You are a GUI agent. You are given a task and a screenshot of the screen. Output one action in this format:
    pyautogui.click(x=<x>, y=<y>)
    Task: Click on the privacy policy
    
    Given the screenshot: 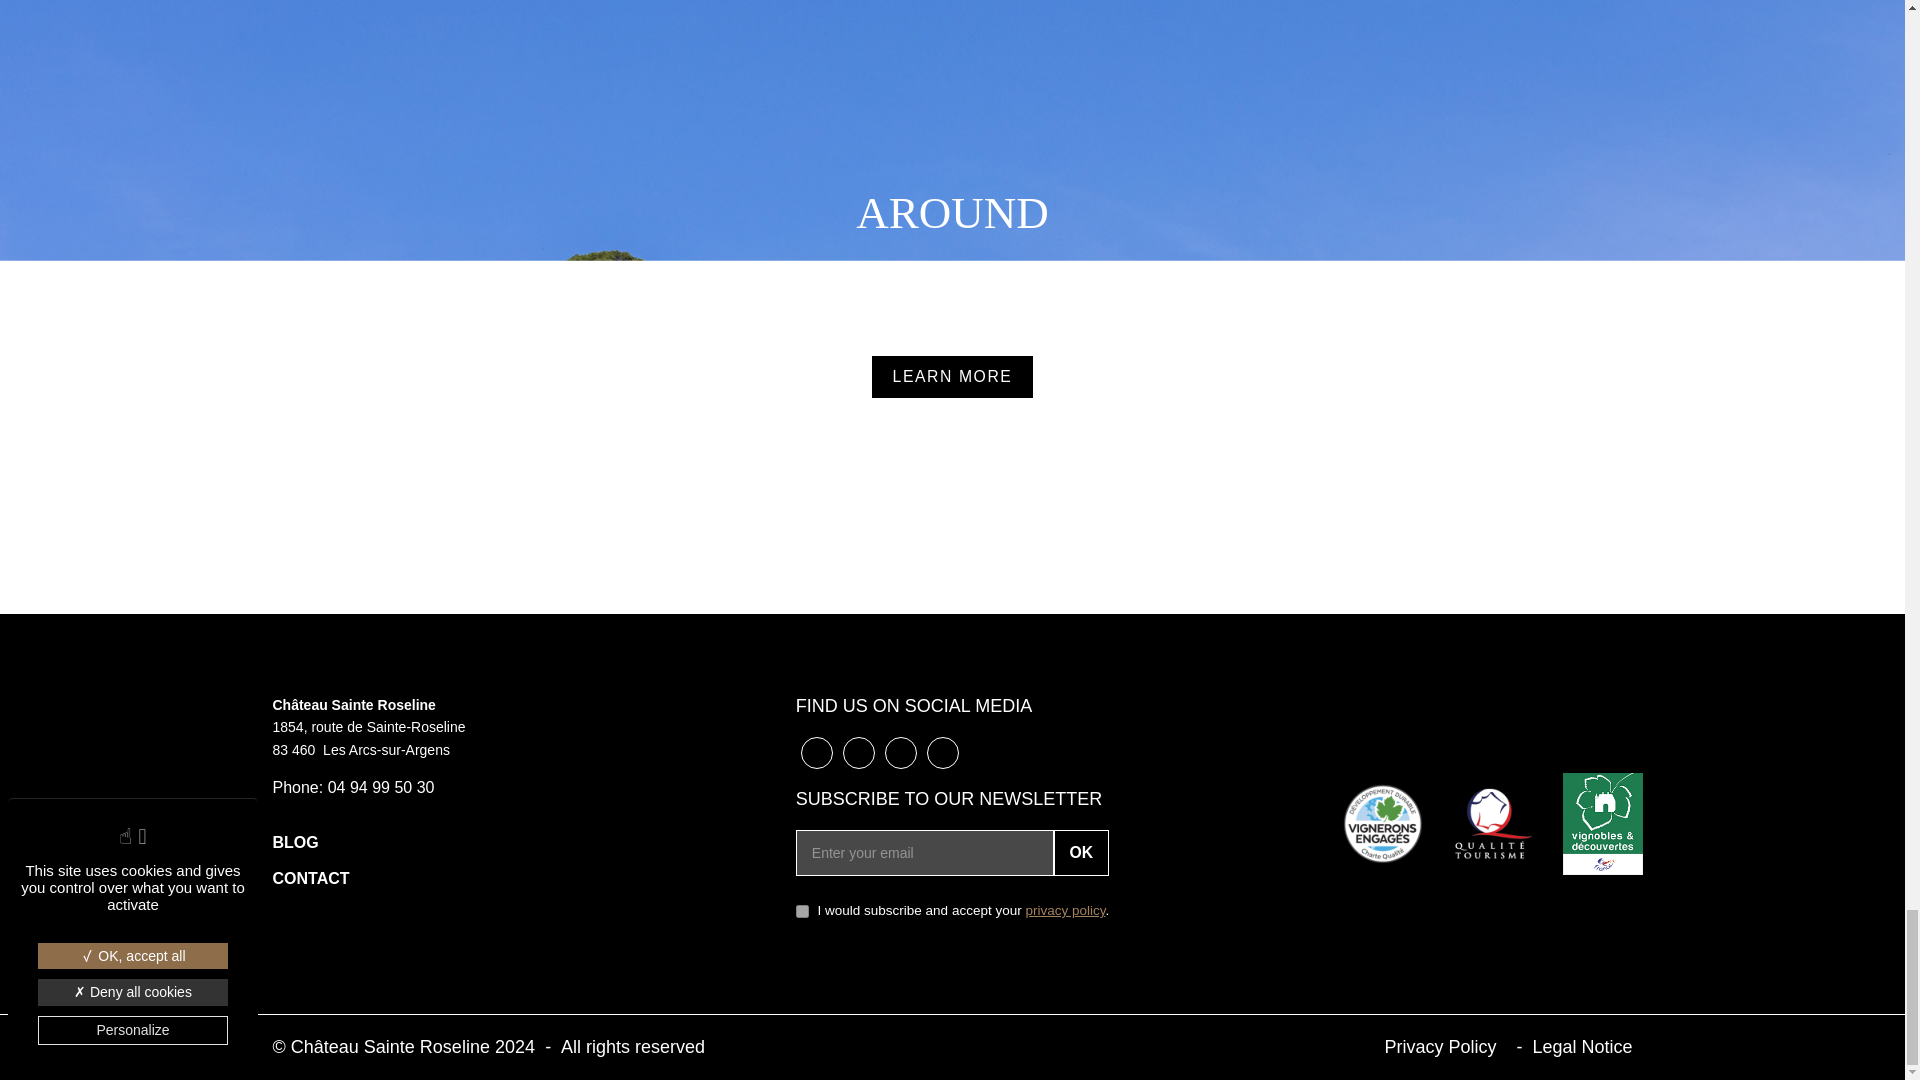 What is the action you would take?
    pyautogui.click(x=1065, y=910)
    